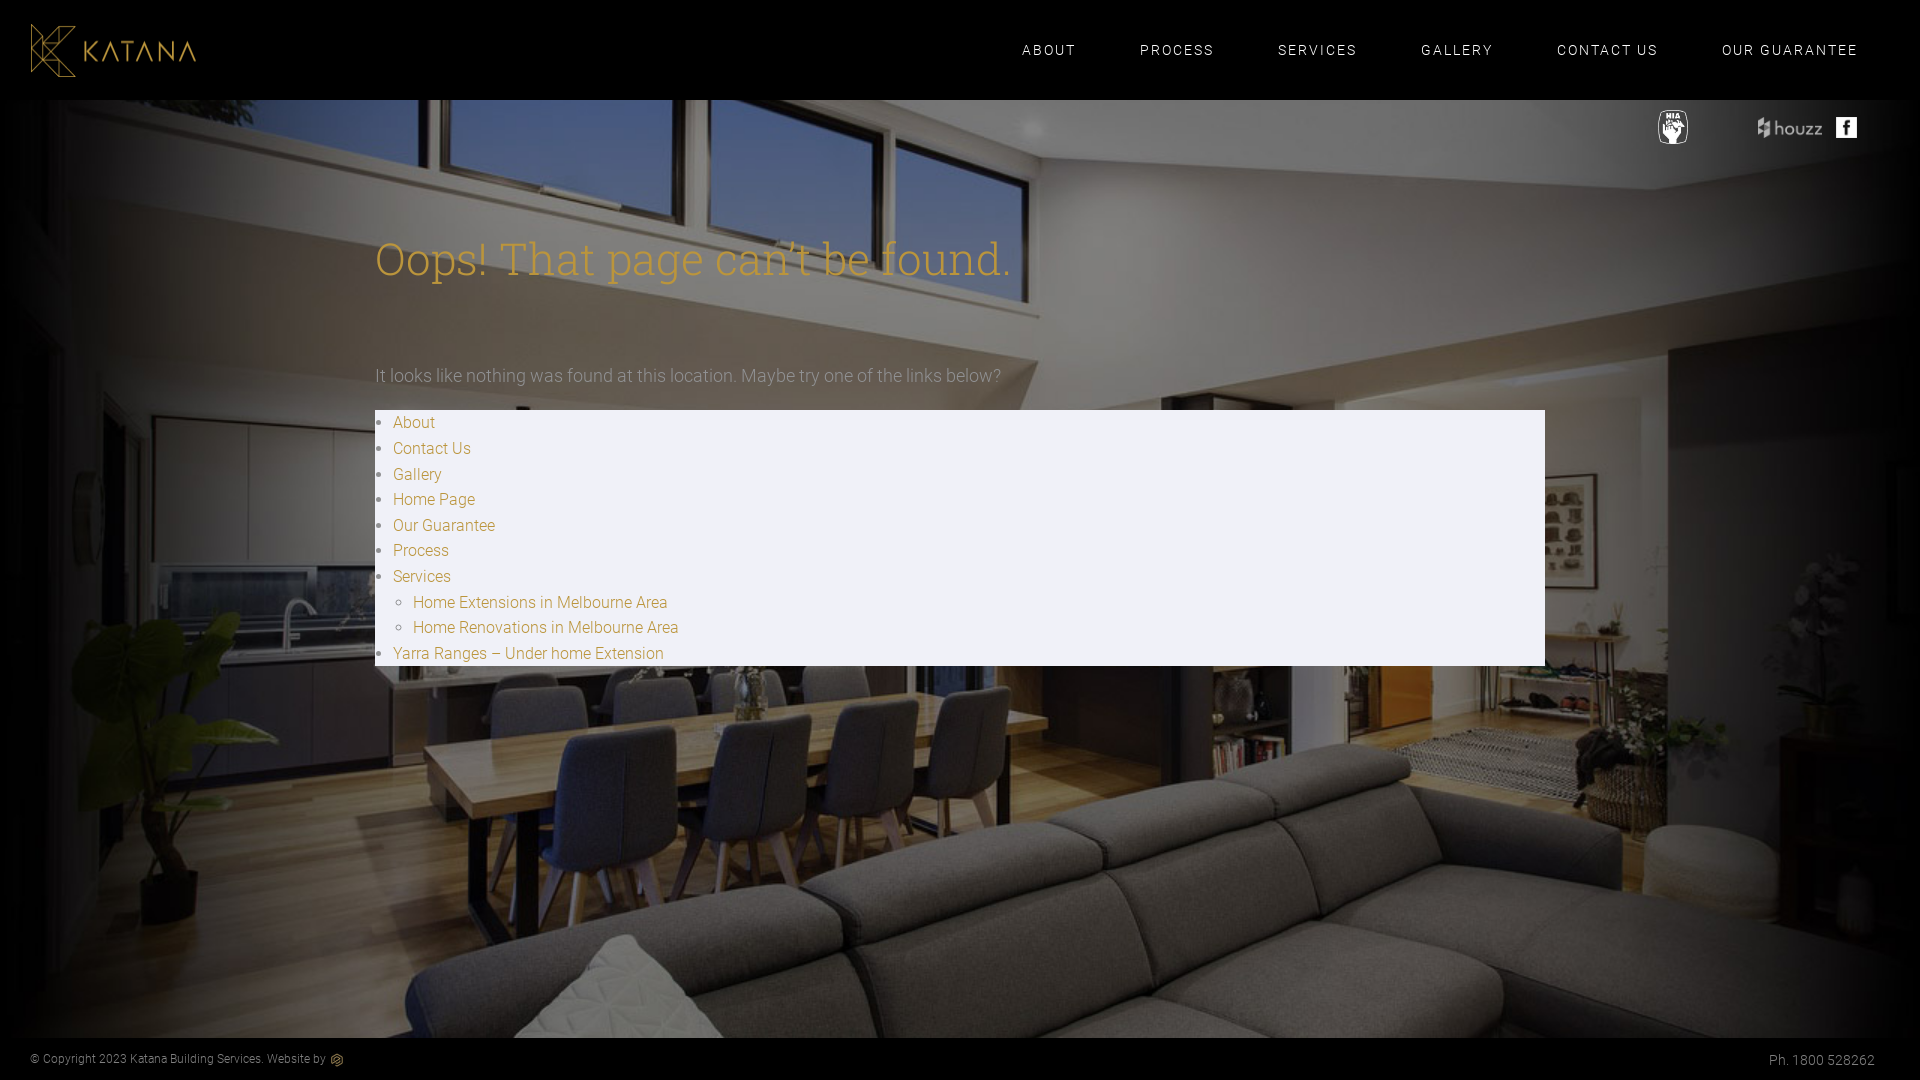 This screenshot has width=1920, height=1080. What do you see at coordinates (114, 50) in the screenshot?
I see `Katana` at bounding box center [114, 50].